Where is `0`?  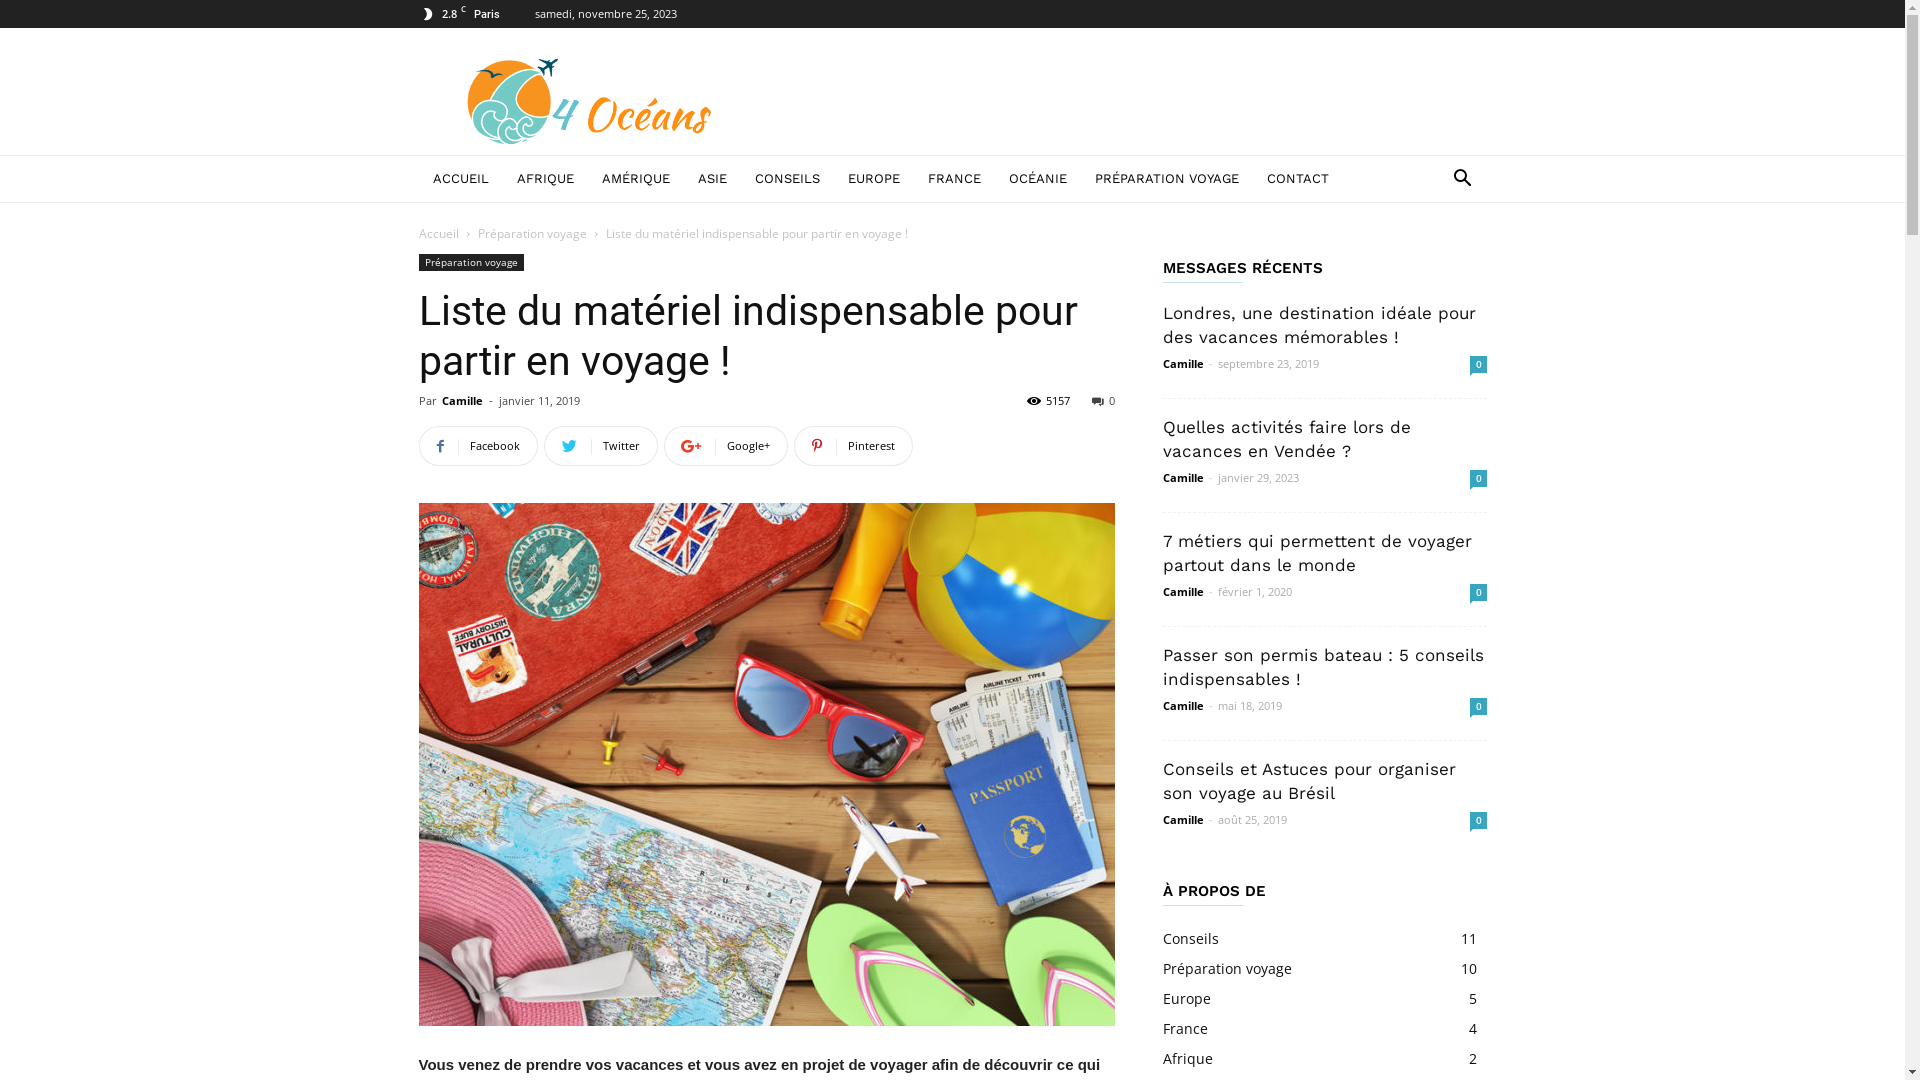
0 is located at coordinates (1478, 706).